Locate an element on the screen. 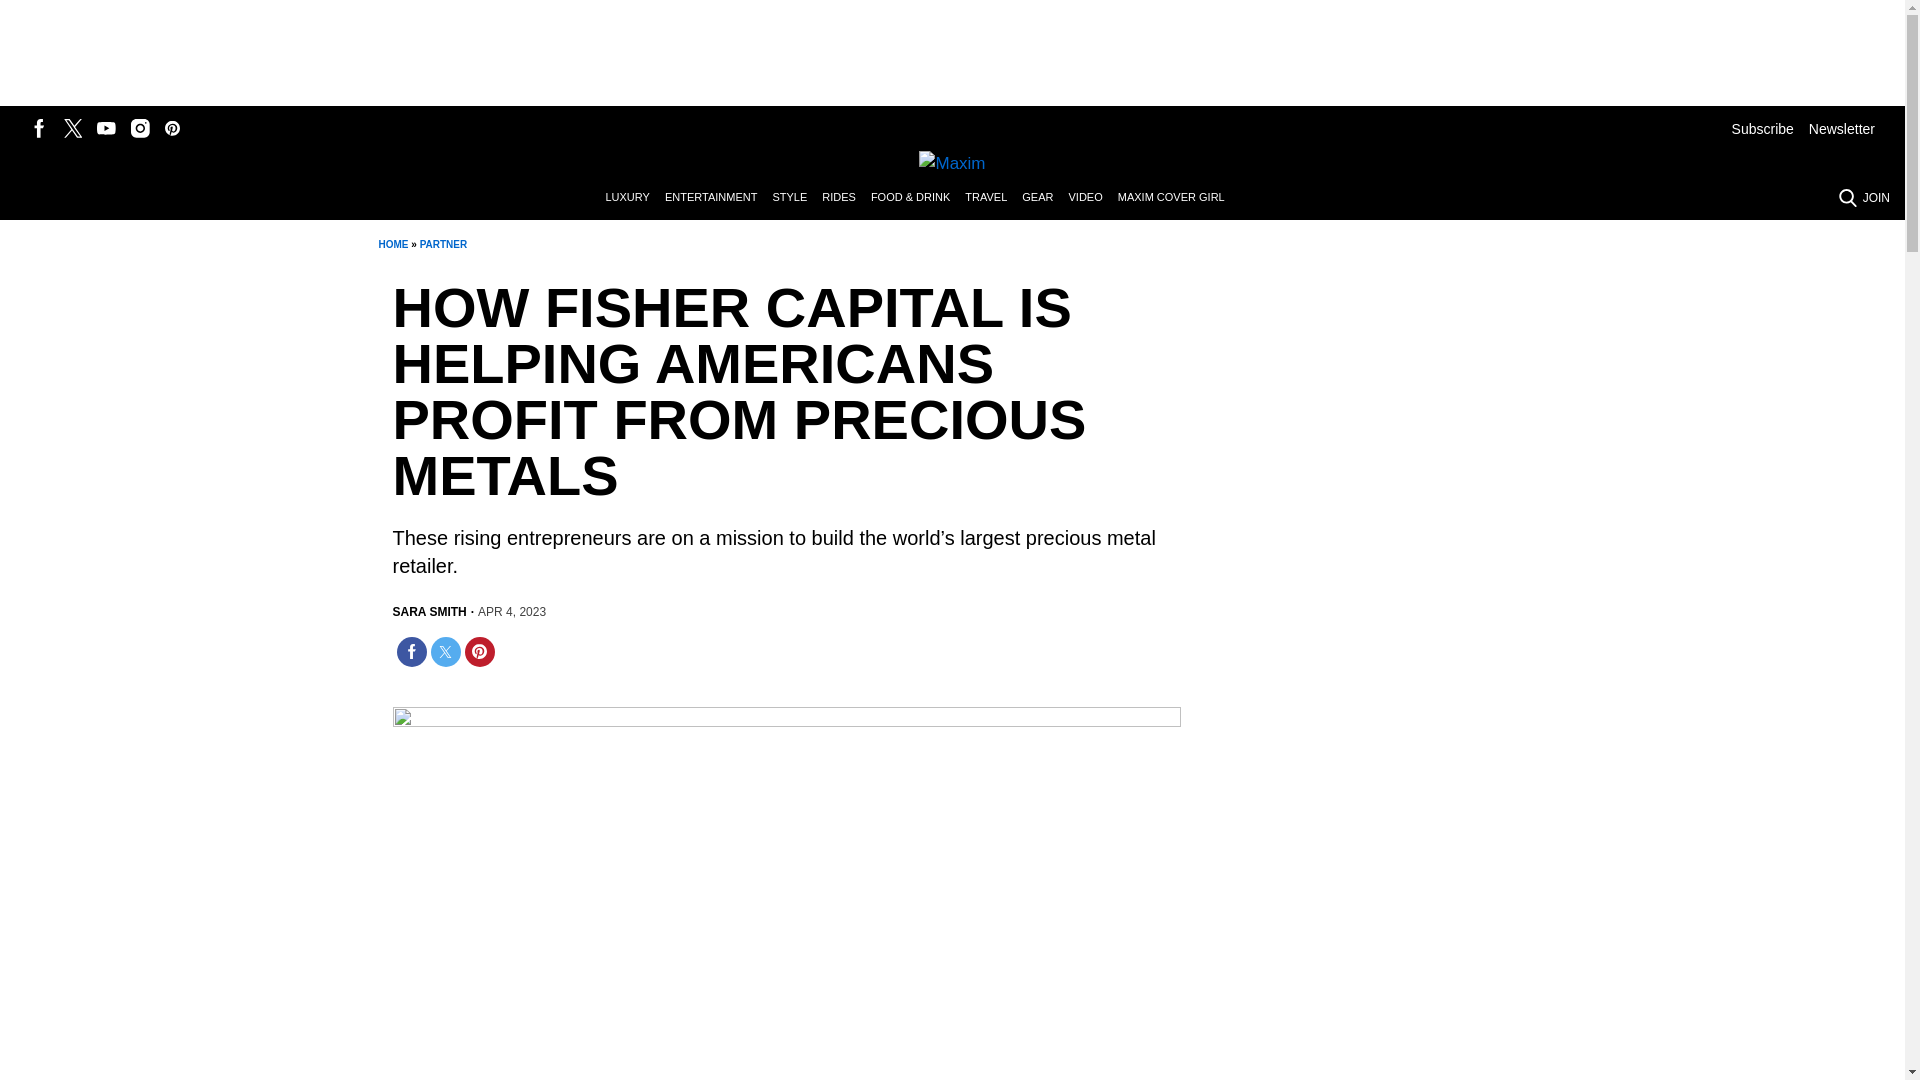  TRAVEL is located at coordinates (993, 198).